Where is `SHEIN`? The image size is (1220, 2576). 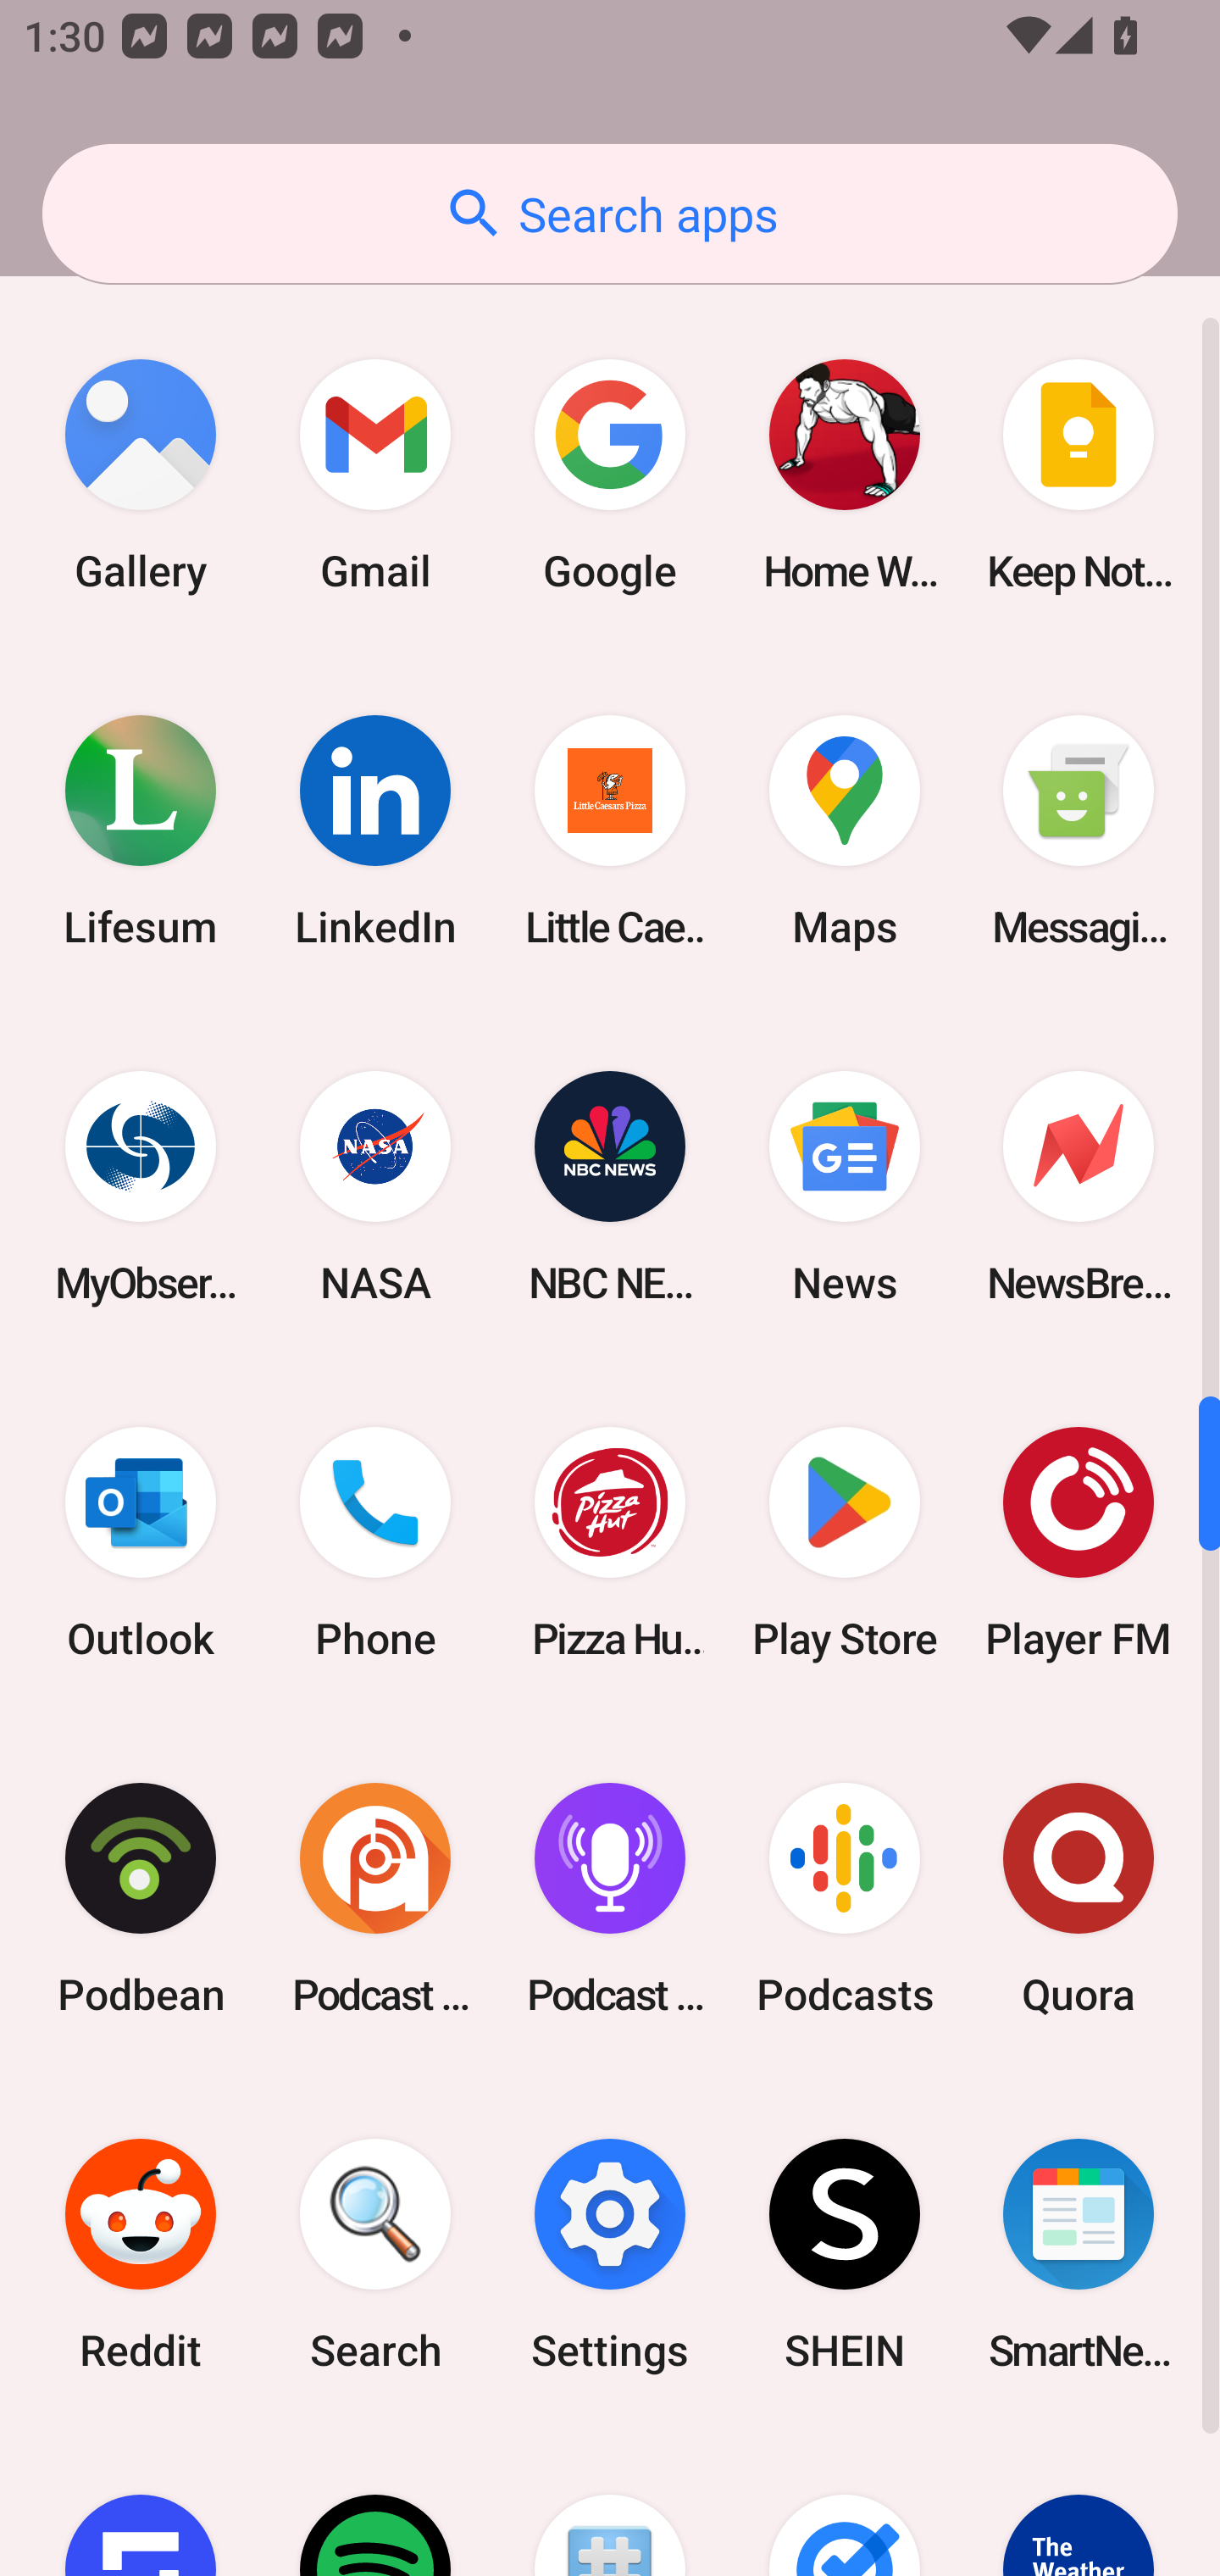
SHEIN is located at coordinates (844, 2254).